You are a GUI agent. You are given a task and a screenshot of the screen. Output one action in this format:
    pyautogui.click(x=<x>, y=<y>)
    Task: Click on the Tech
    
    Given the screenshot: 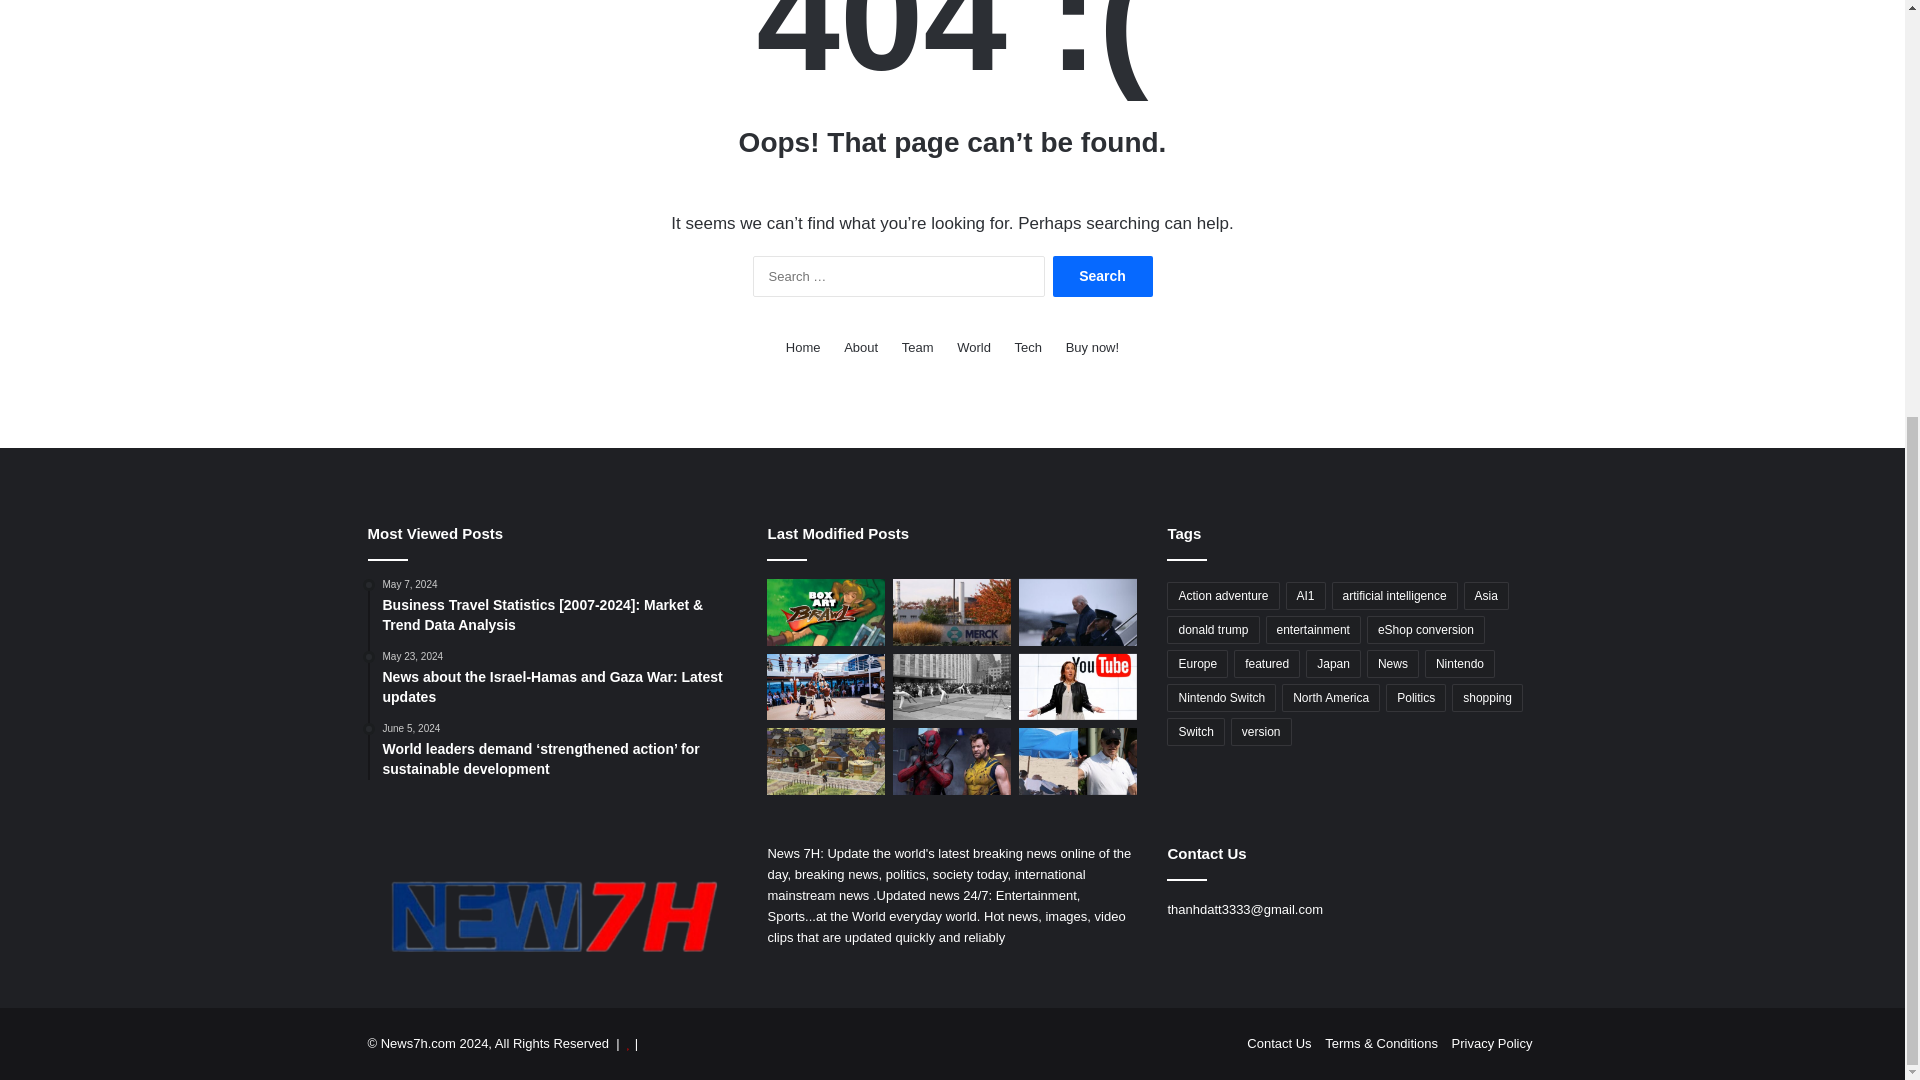 What is the action you would take?
    pyautogui.click(x=1028, y=346)
    